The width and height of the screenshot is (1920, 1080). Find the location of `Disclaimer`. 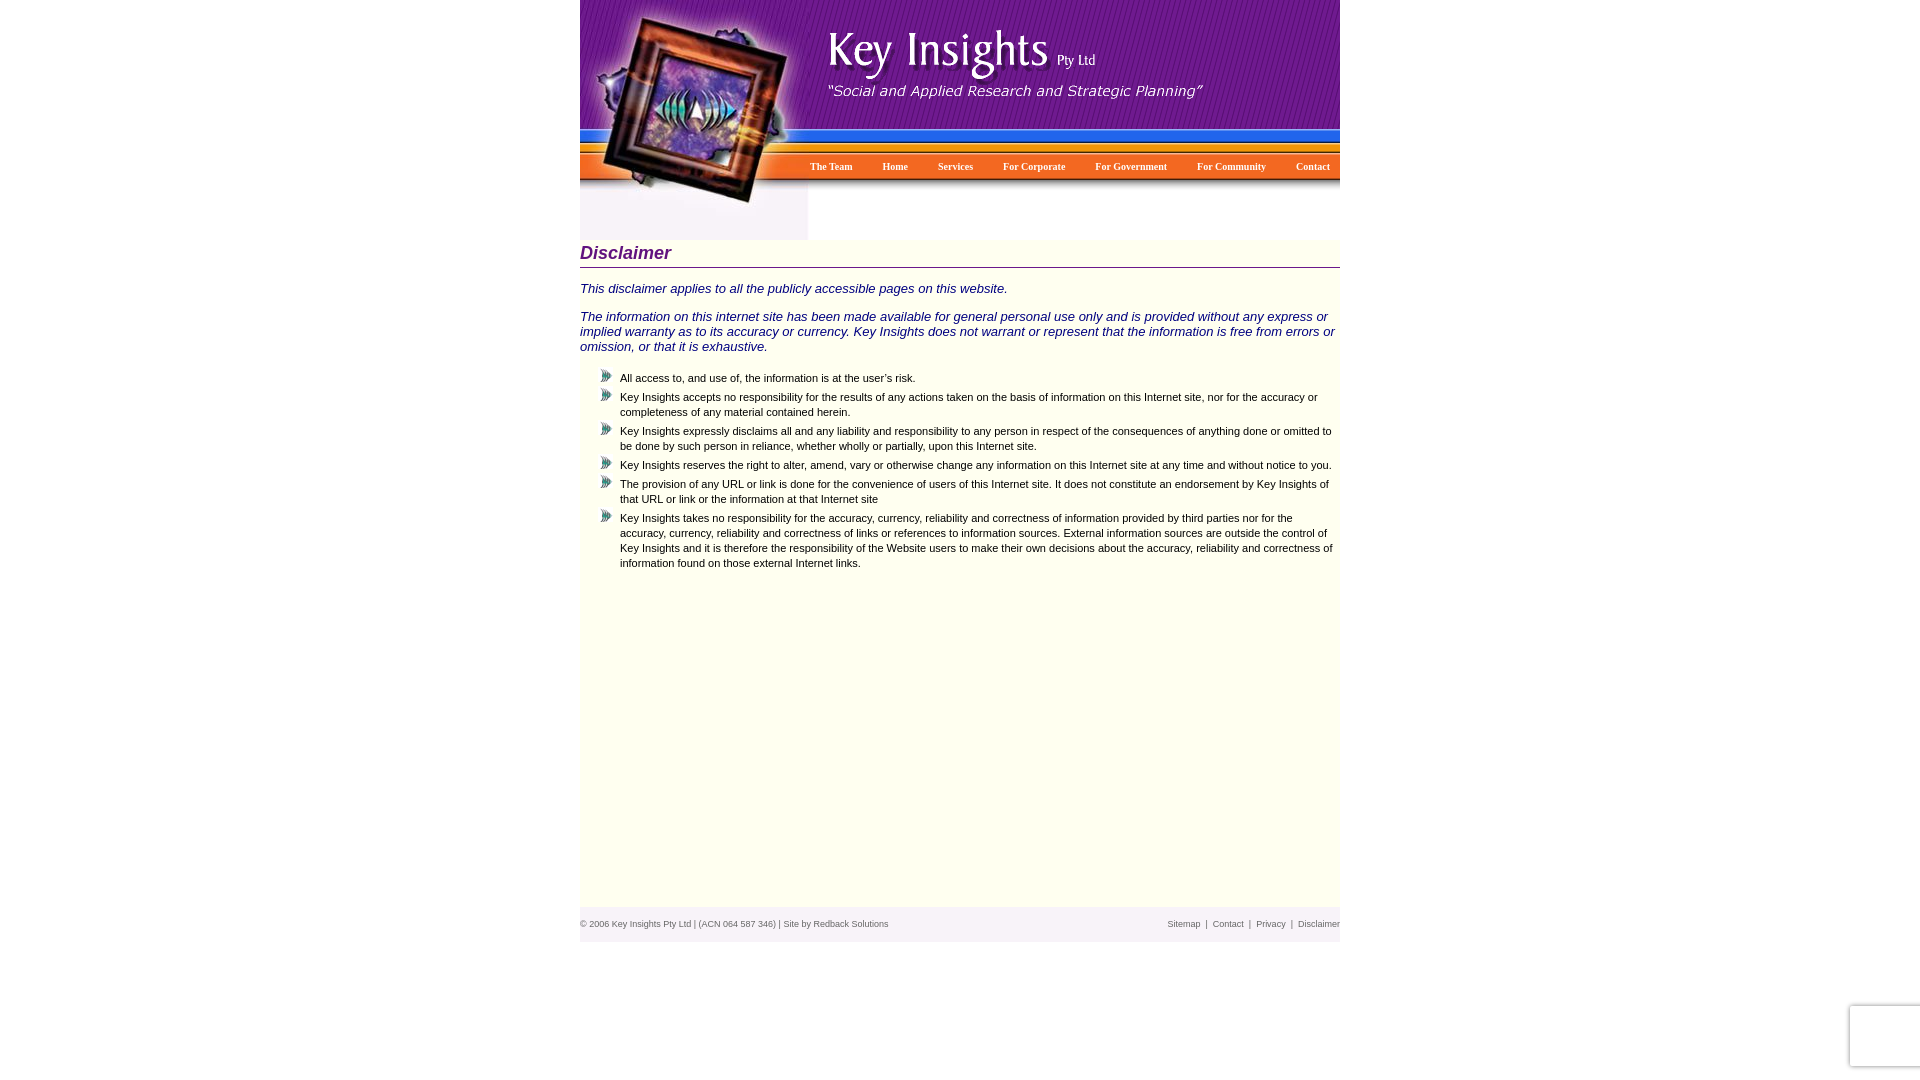

Disclaimer is located at coordinates (1319, 924).